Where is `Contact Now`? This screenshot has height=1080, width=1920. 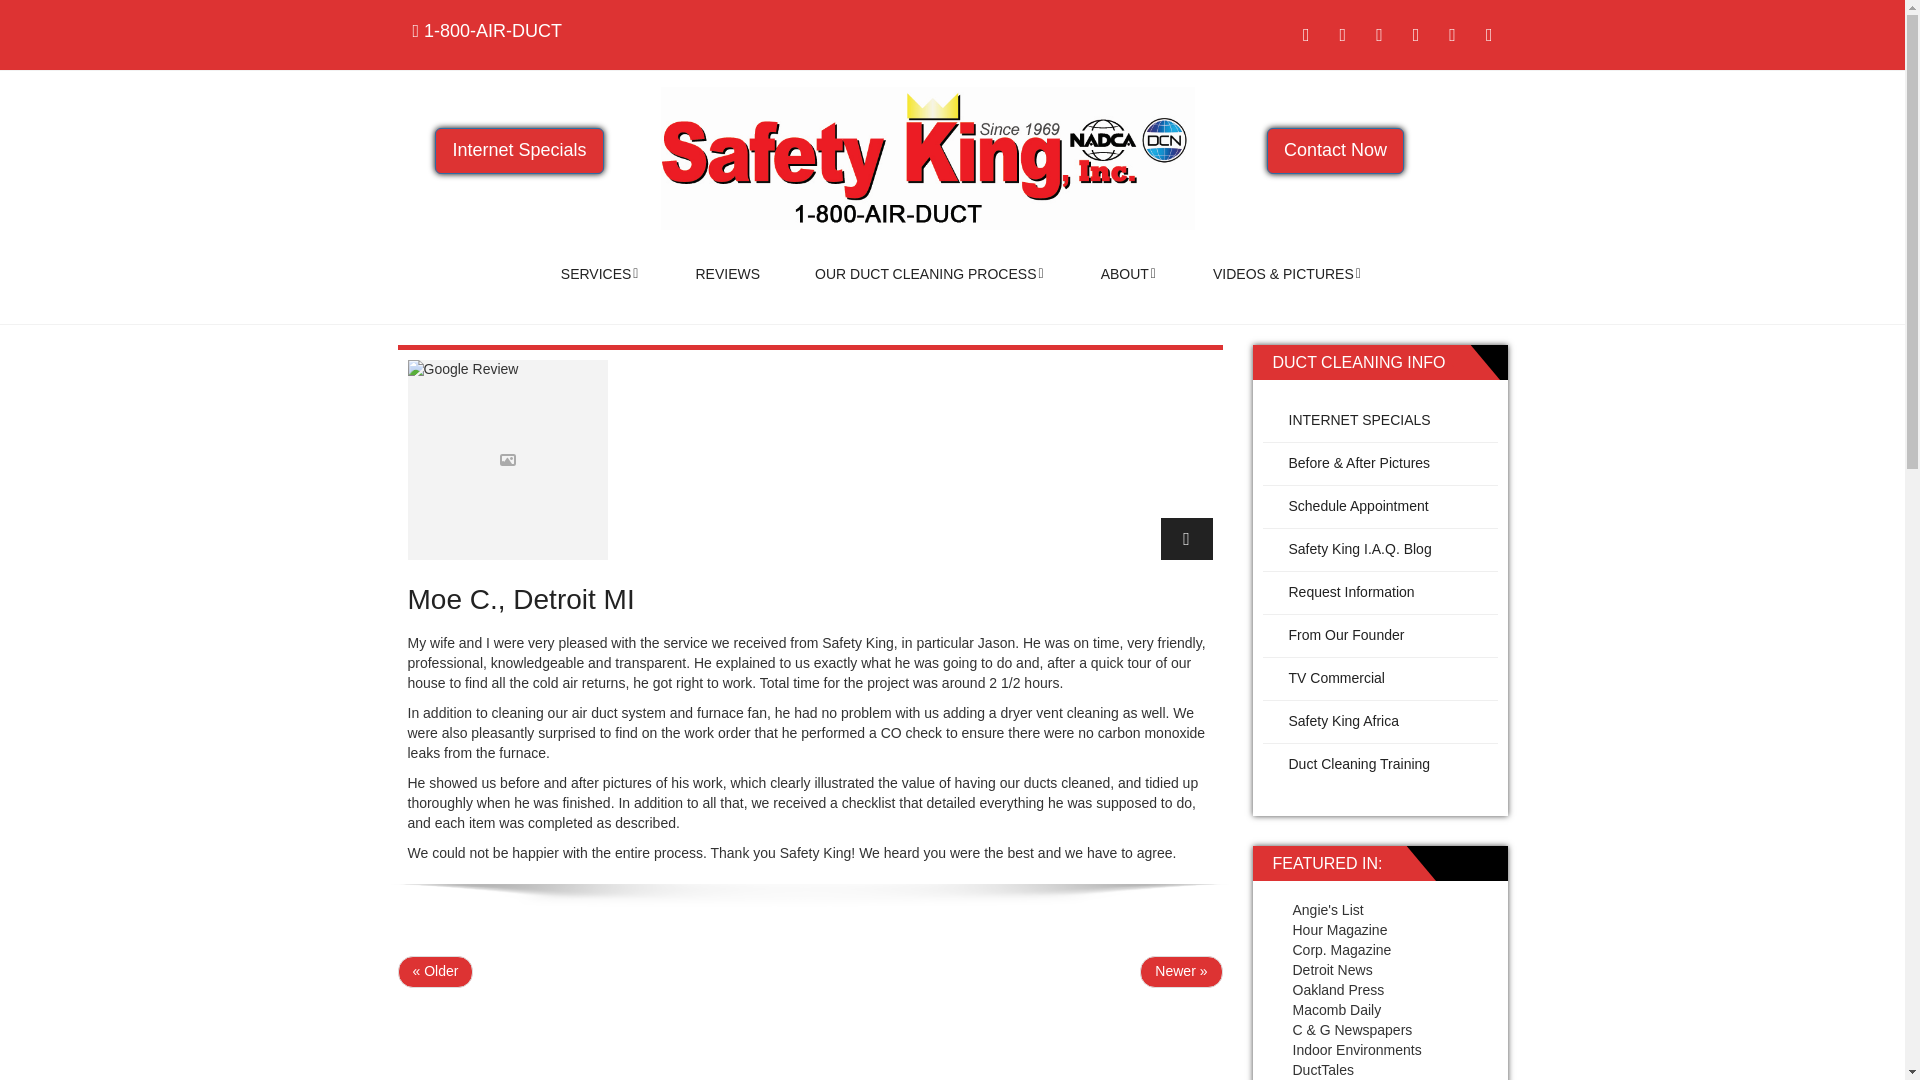
Contact Now is located at coordinates (1335, 150).